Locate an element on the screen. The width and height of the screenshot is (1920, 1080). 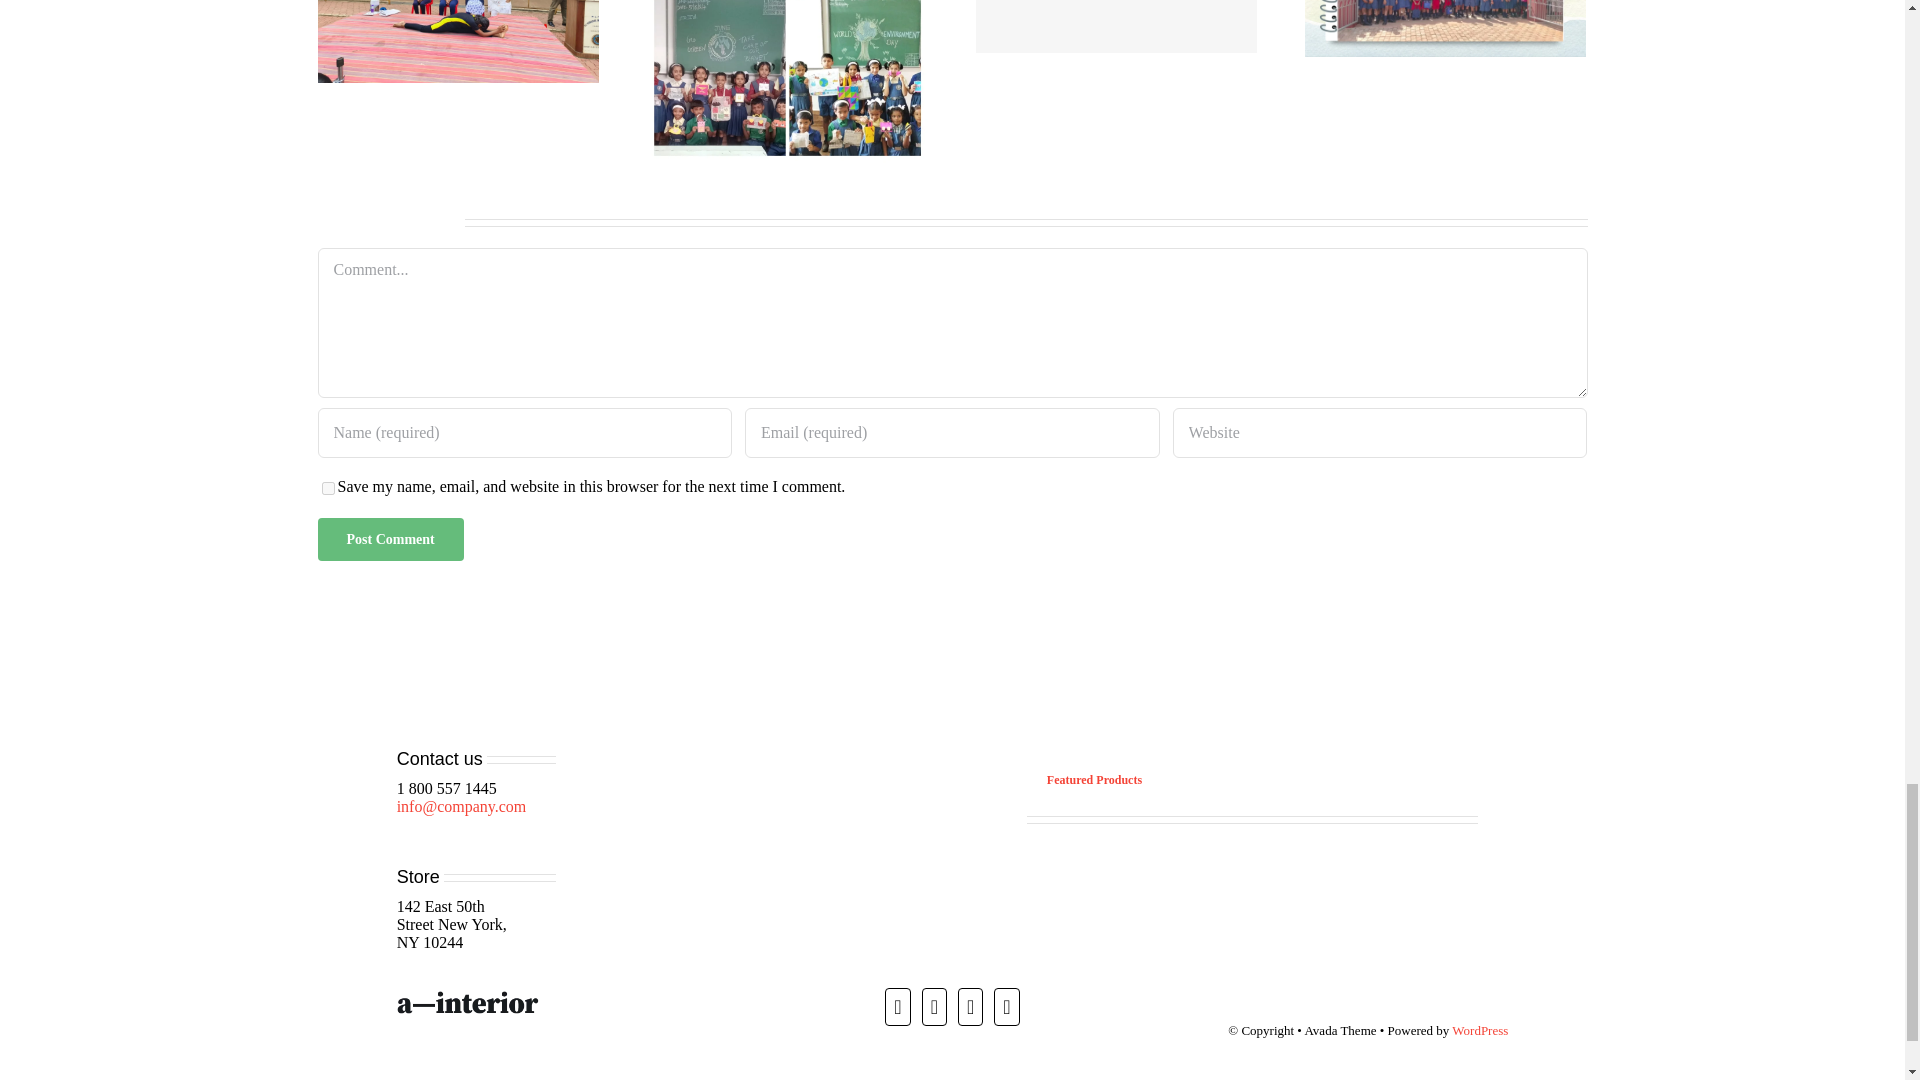
Post Comment is located at coordinates (391, 539).